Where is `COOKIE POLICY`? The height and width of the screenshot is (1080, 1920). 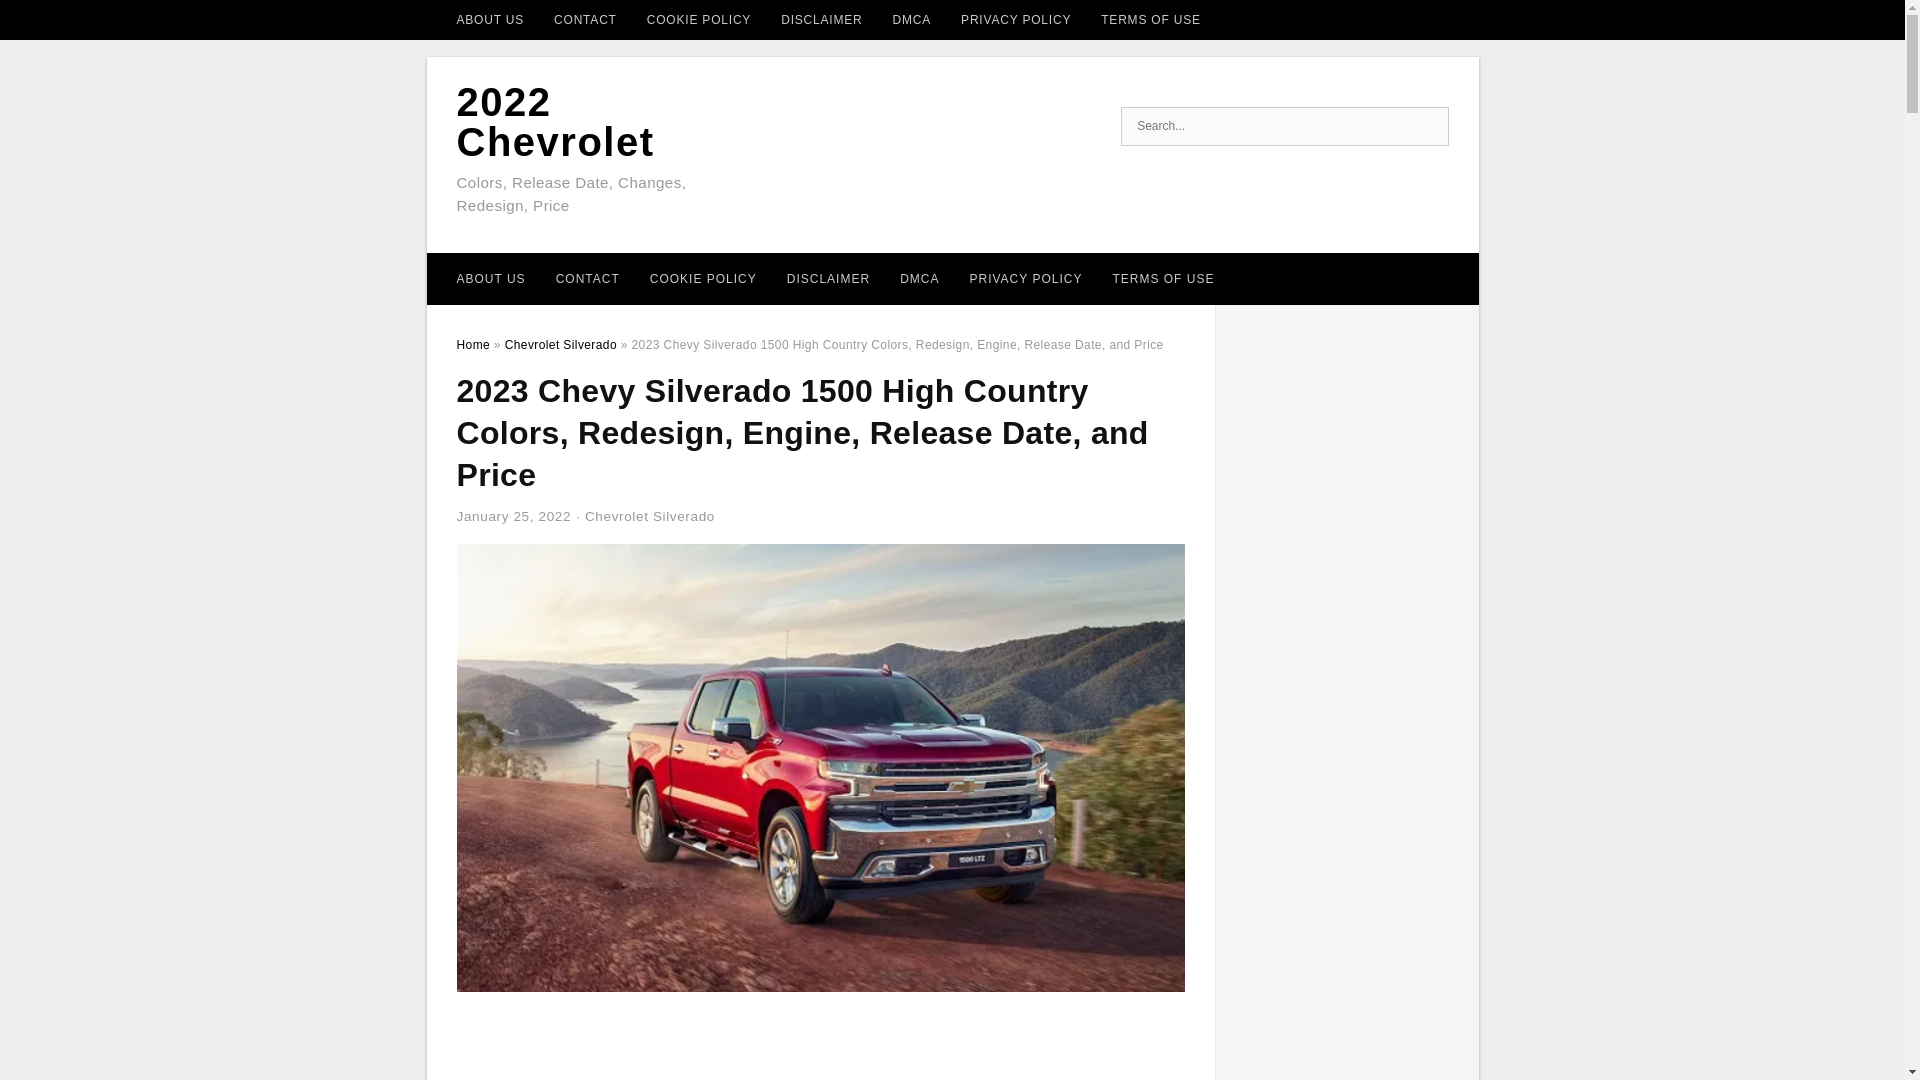
COOKIE POLICY is located at coordinates (703, 278).